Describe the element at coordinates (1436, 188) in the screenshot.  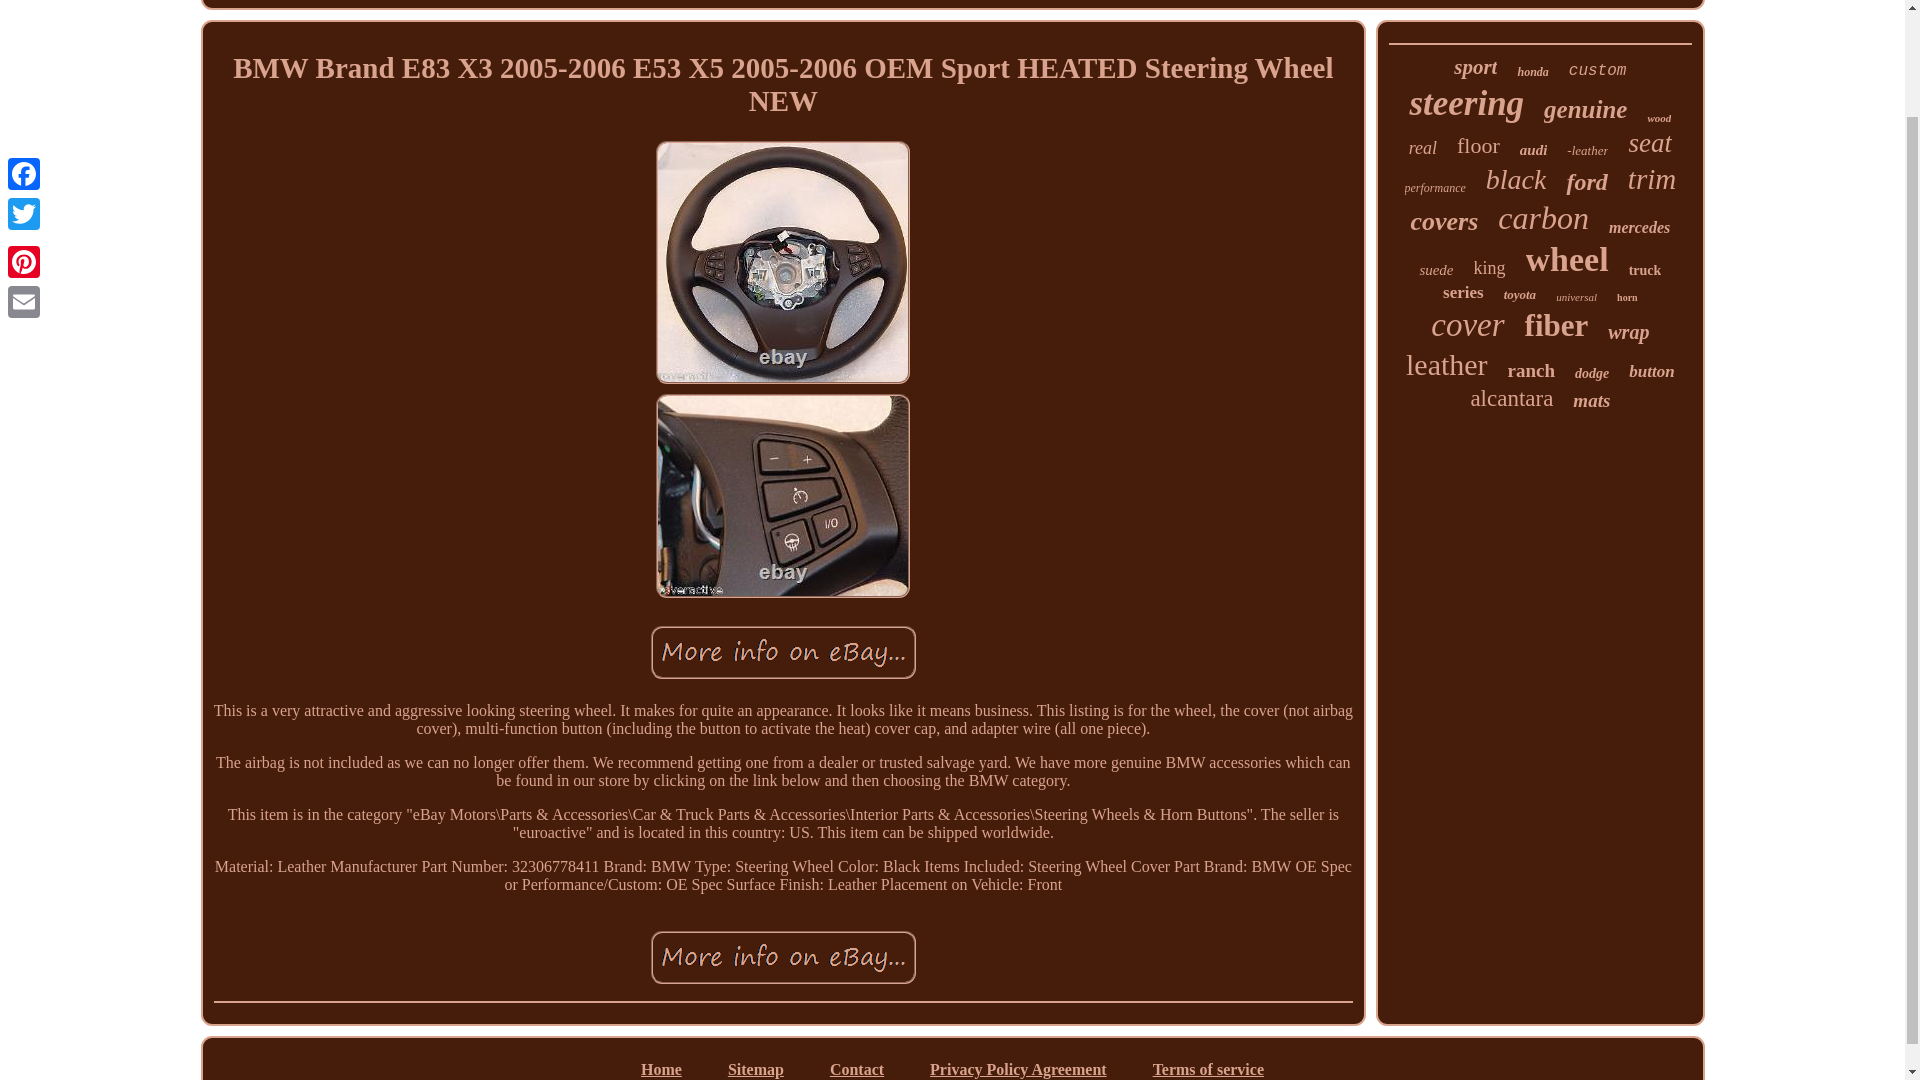
I see `performance` at that location.